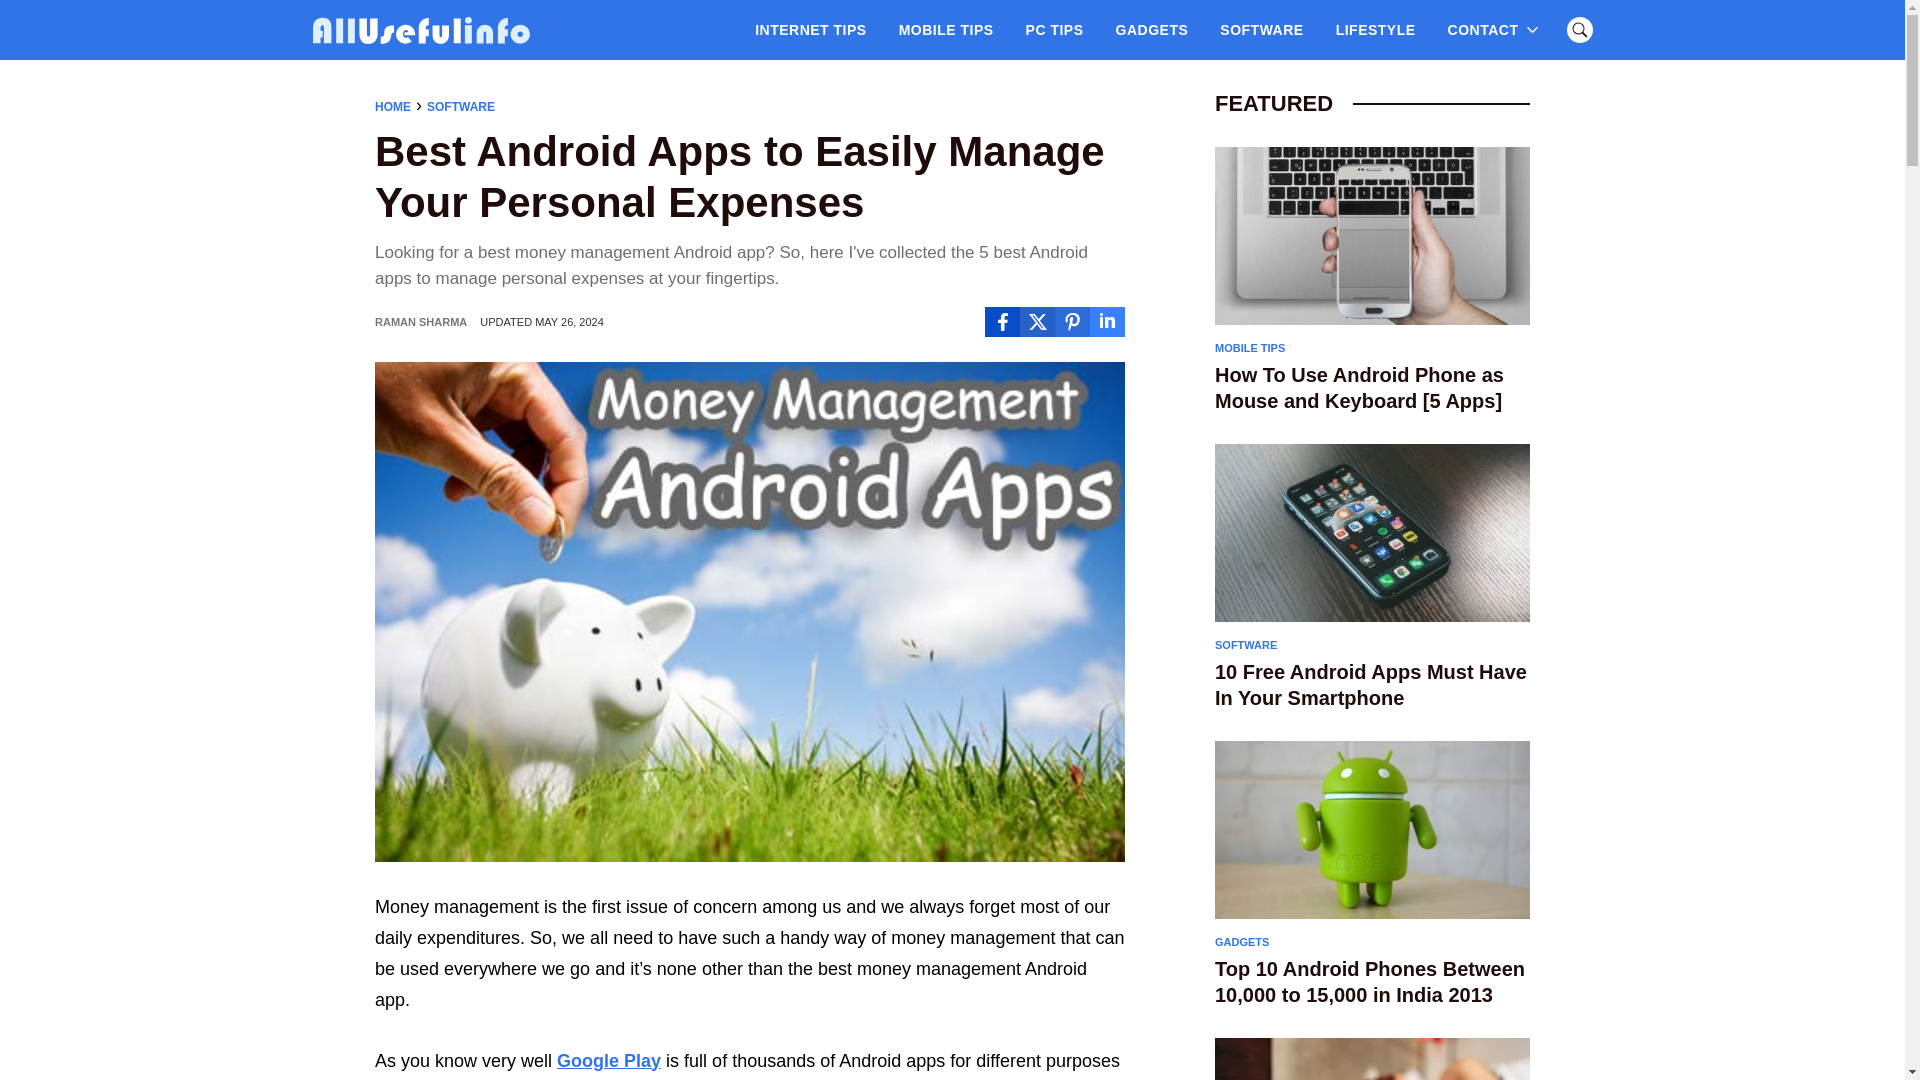 Image resolution: width=1920 pixels, height=1080 pixels. What do you see at coordinates (1054, 29) in the screenshot?
I see `PC TIPS` at bounding box center [1054, 29].